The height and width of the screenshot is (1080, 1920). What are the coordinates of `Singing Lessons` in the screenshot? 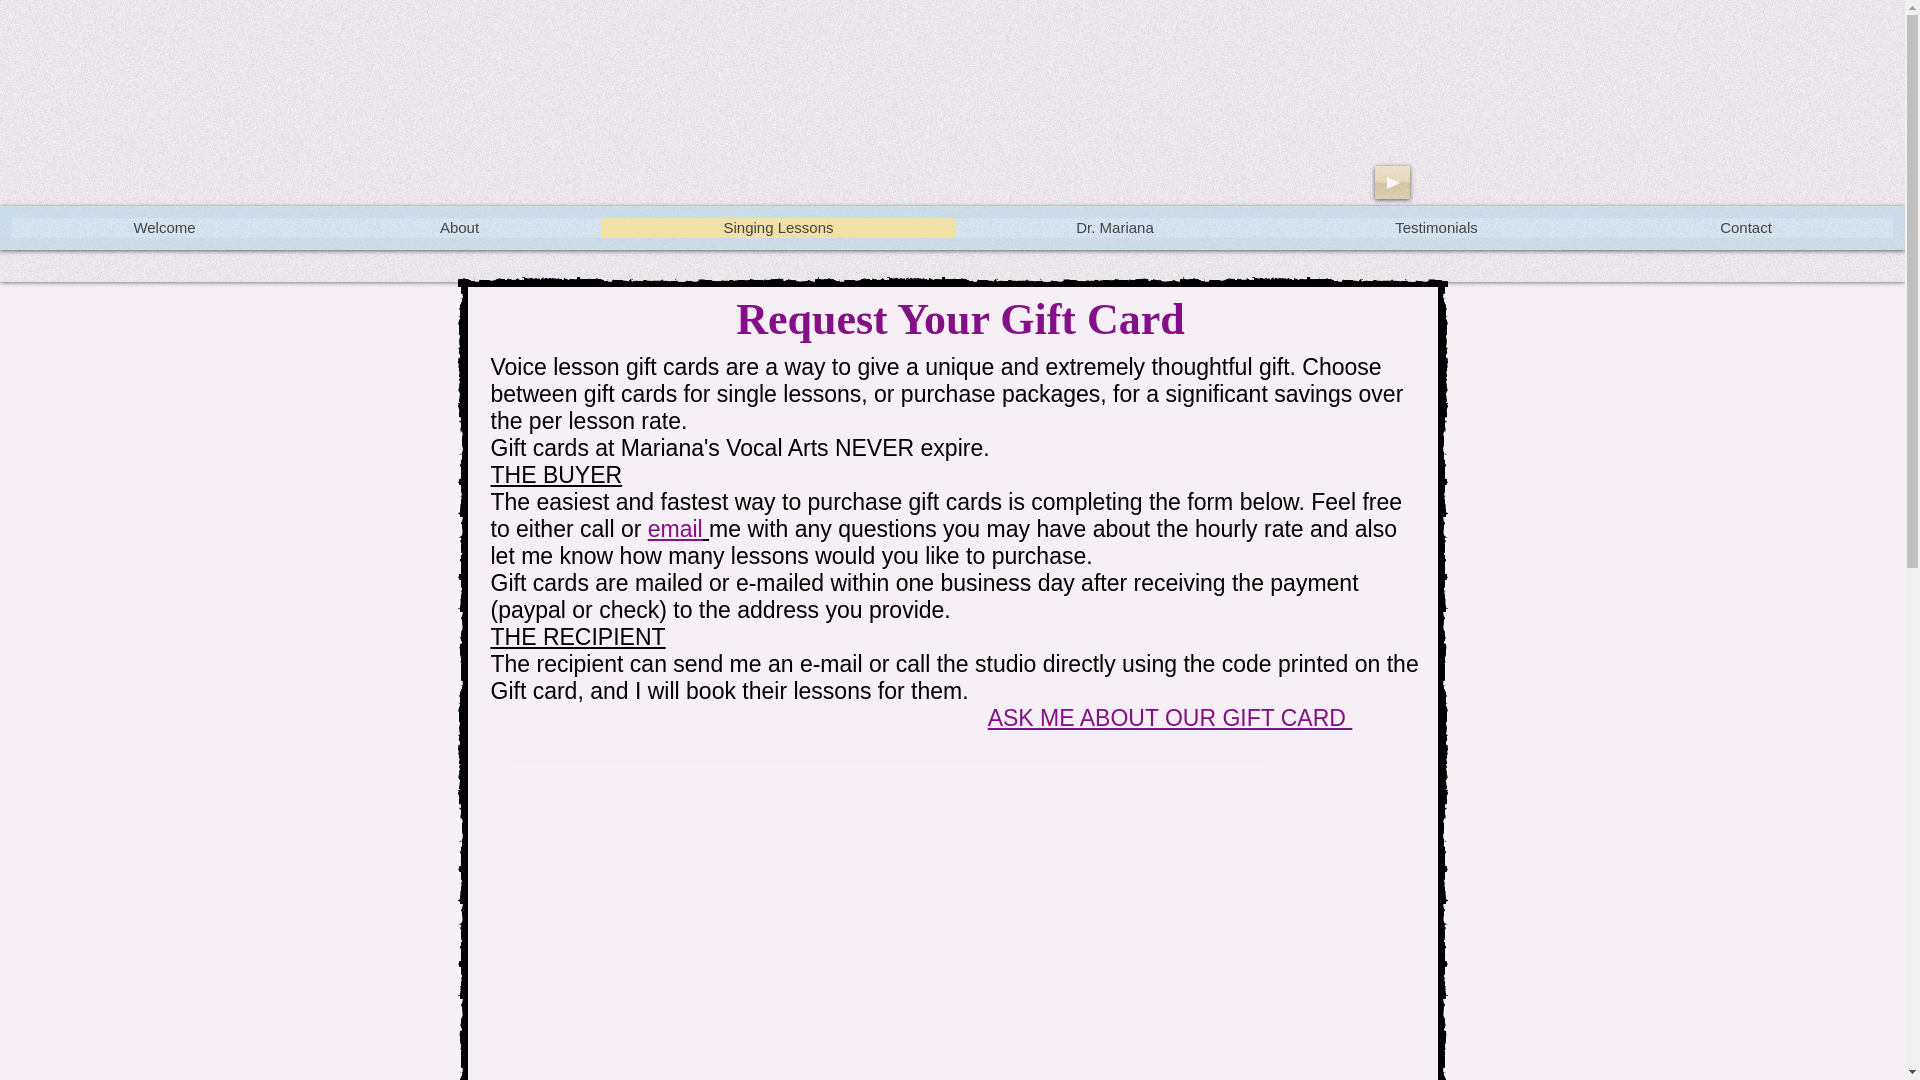 It's located at (777, 228).